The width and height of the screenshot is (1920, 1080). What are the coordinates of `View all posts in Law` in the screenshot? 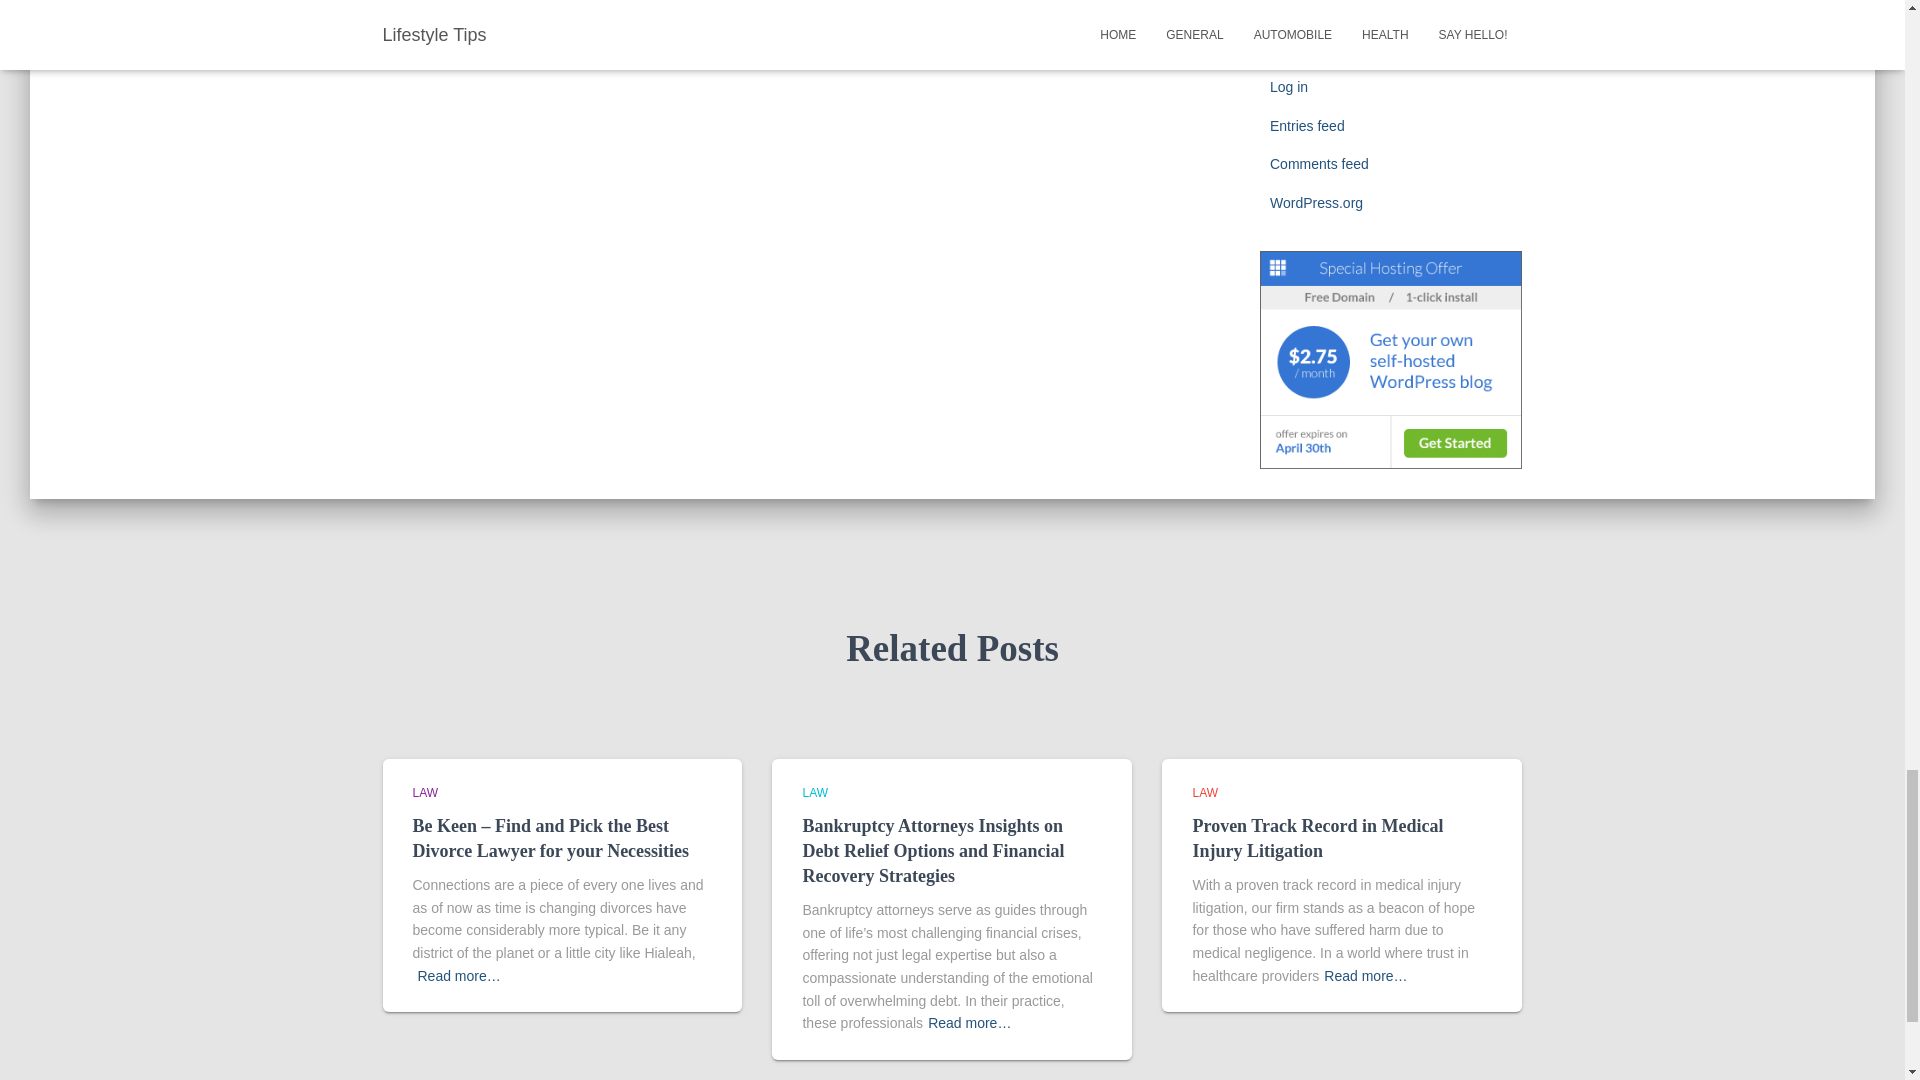 It's located at (424, 793).